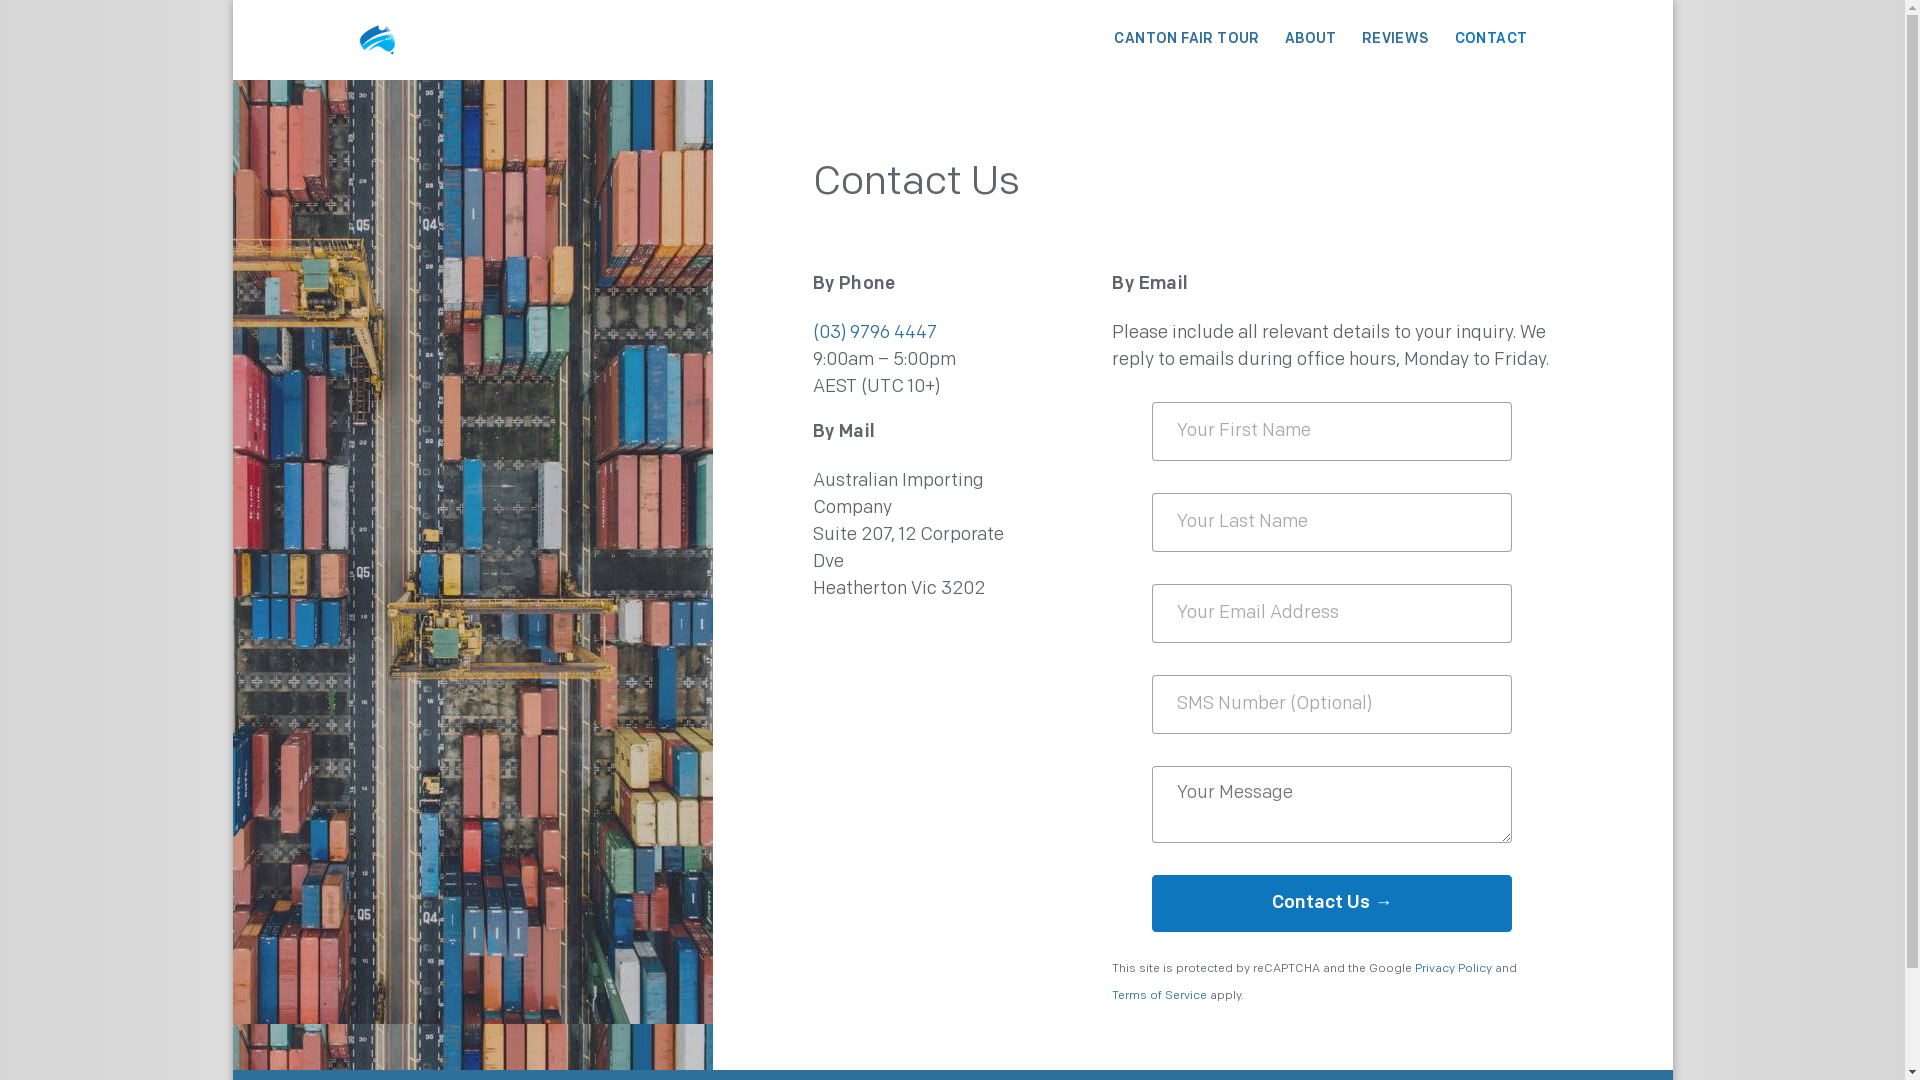 The width and height of the screenshot is (1920, 1080). Describe the element at coordinates (1454, 969) in the screenshot. I see `Privacy Policy` at that location.